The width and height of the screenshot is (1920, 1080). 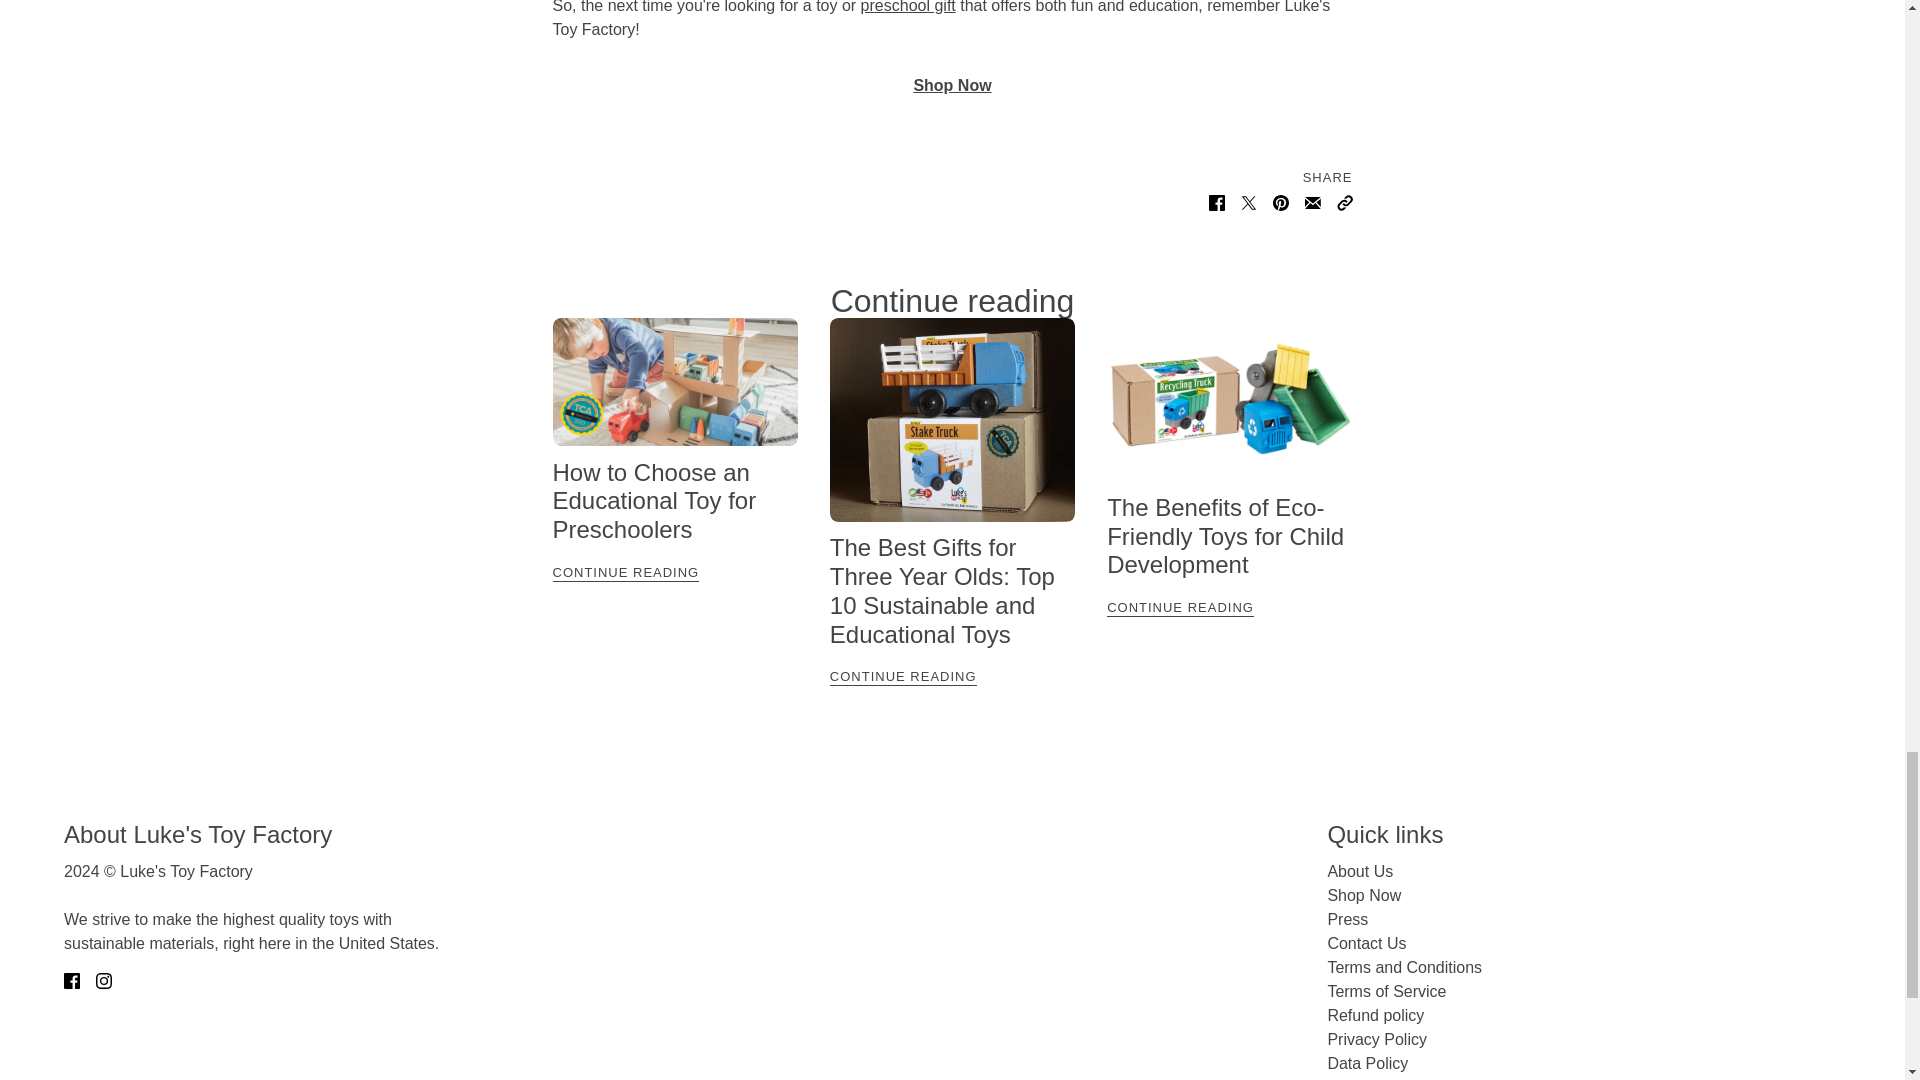 I want to click on Shop Now, so click(x=1364, y=894).